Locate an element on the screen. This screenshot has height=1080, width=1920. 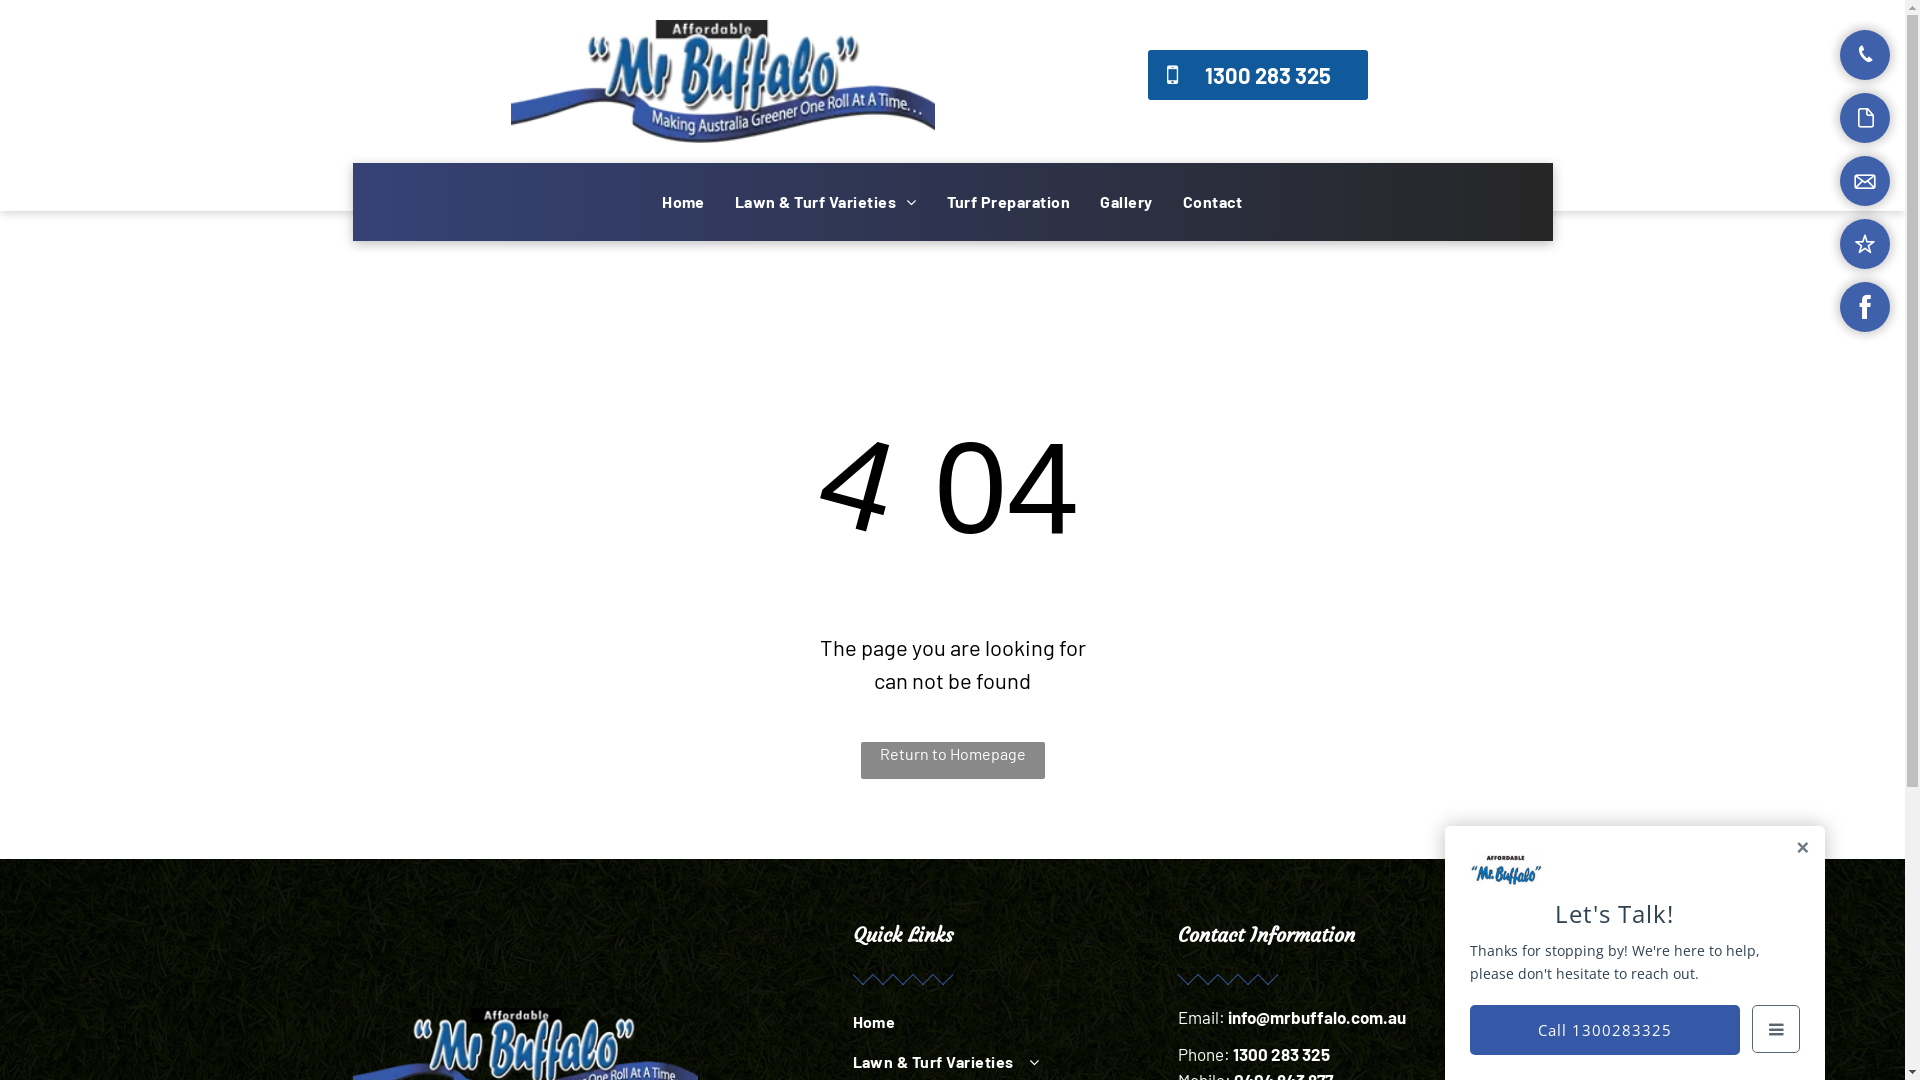
1300 283 325 is located at coordinates (1280, 1054).